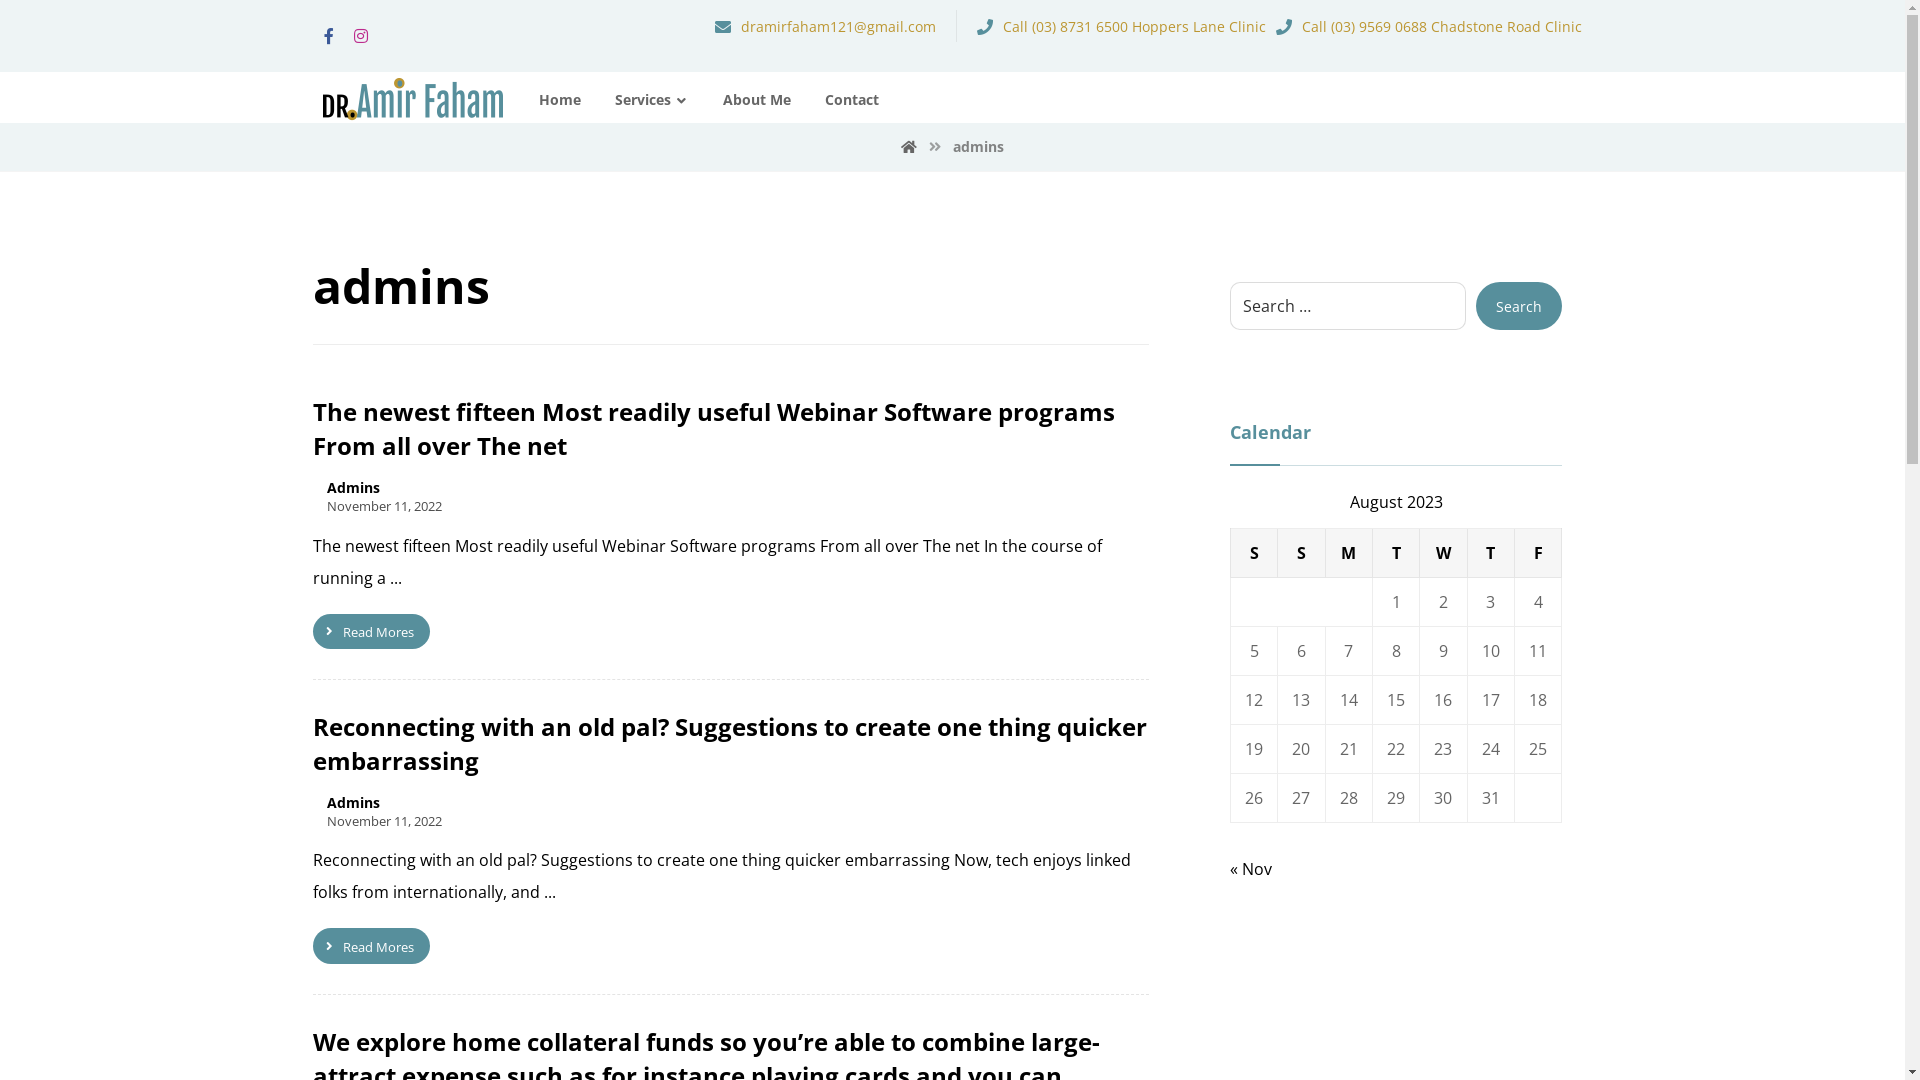 This screenshot has width=1920, height=1080. What do you see at coordinates (756, 100) in the screenshot?
I see `About Me` at bounding box center [756, 100].